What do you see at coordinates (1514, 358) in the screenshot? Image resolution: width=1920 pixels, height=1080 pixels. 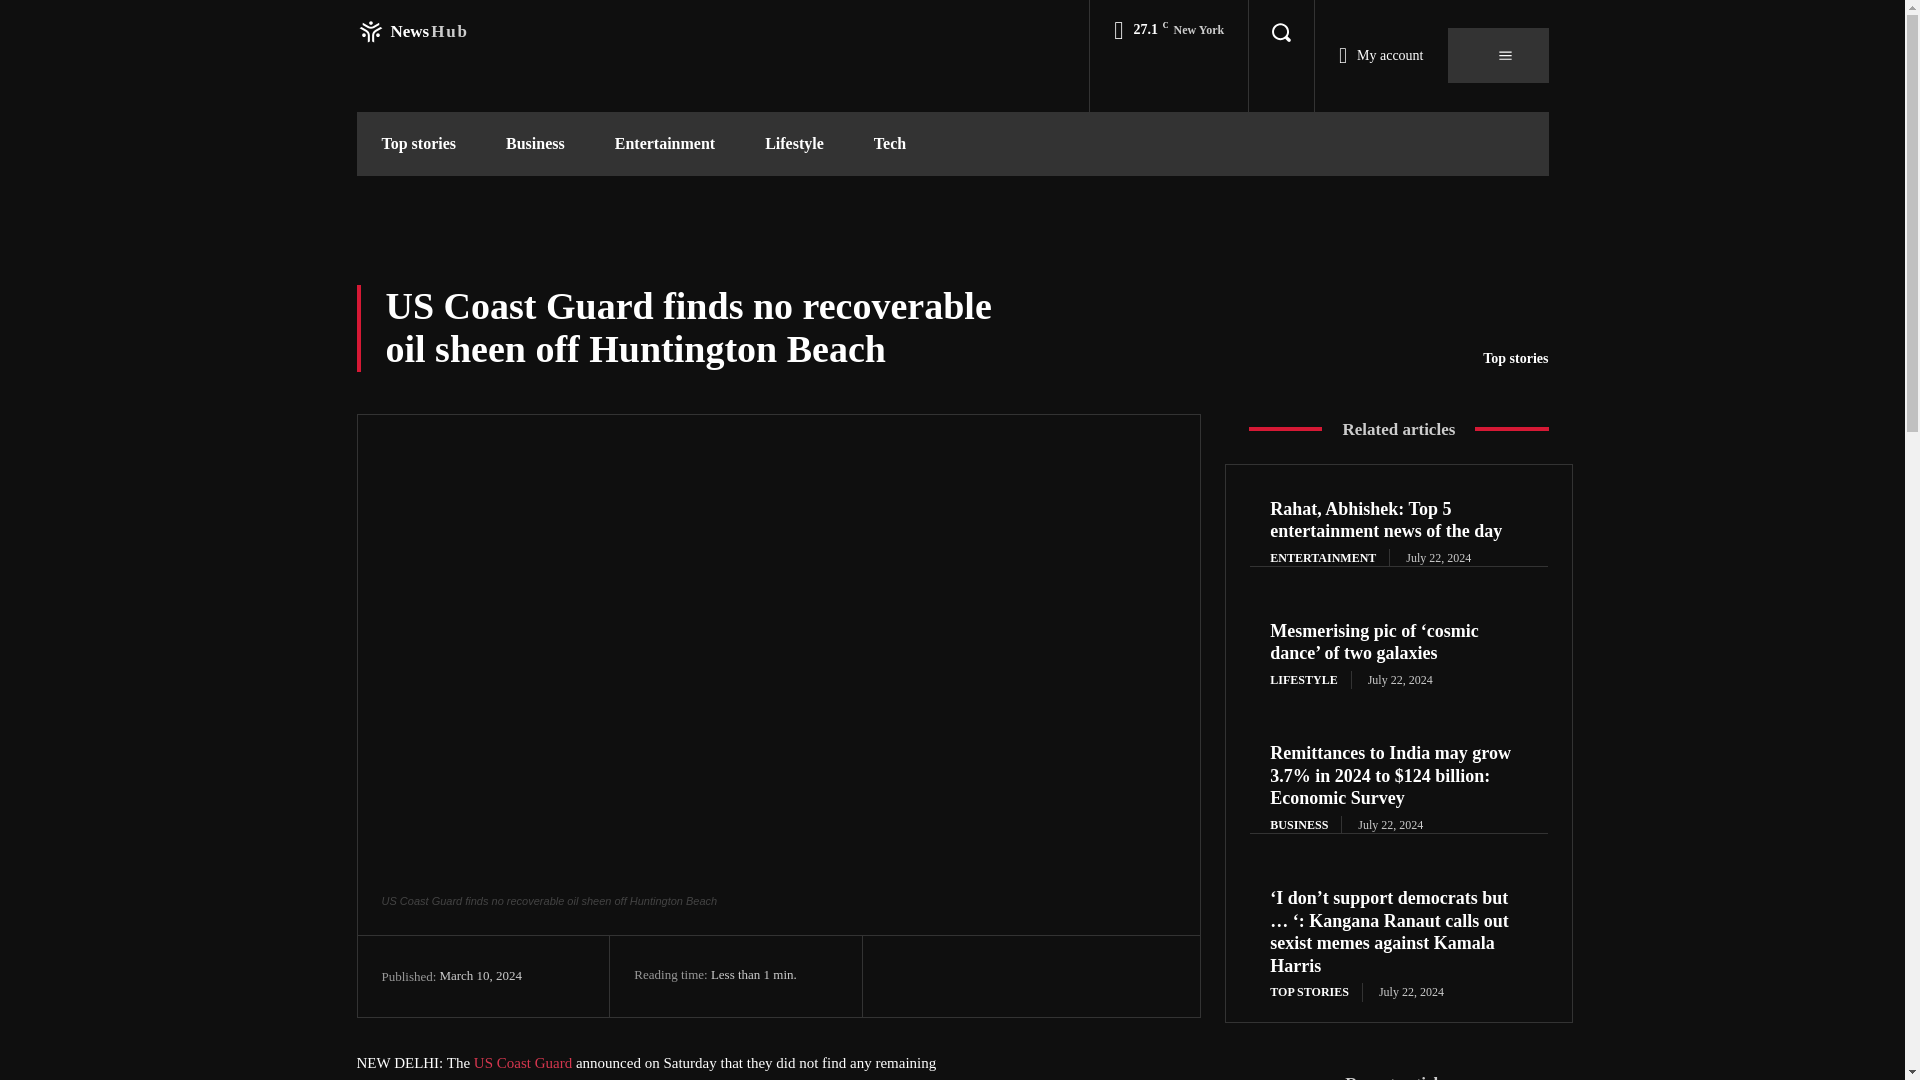 I see `Lifestyle` at bounding box center [1514, 358].